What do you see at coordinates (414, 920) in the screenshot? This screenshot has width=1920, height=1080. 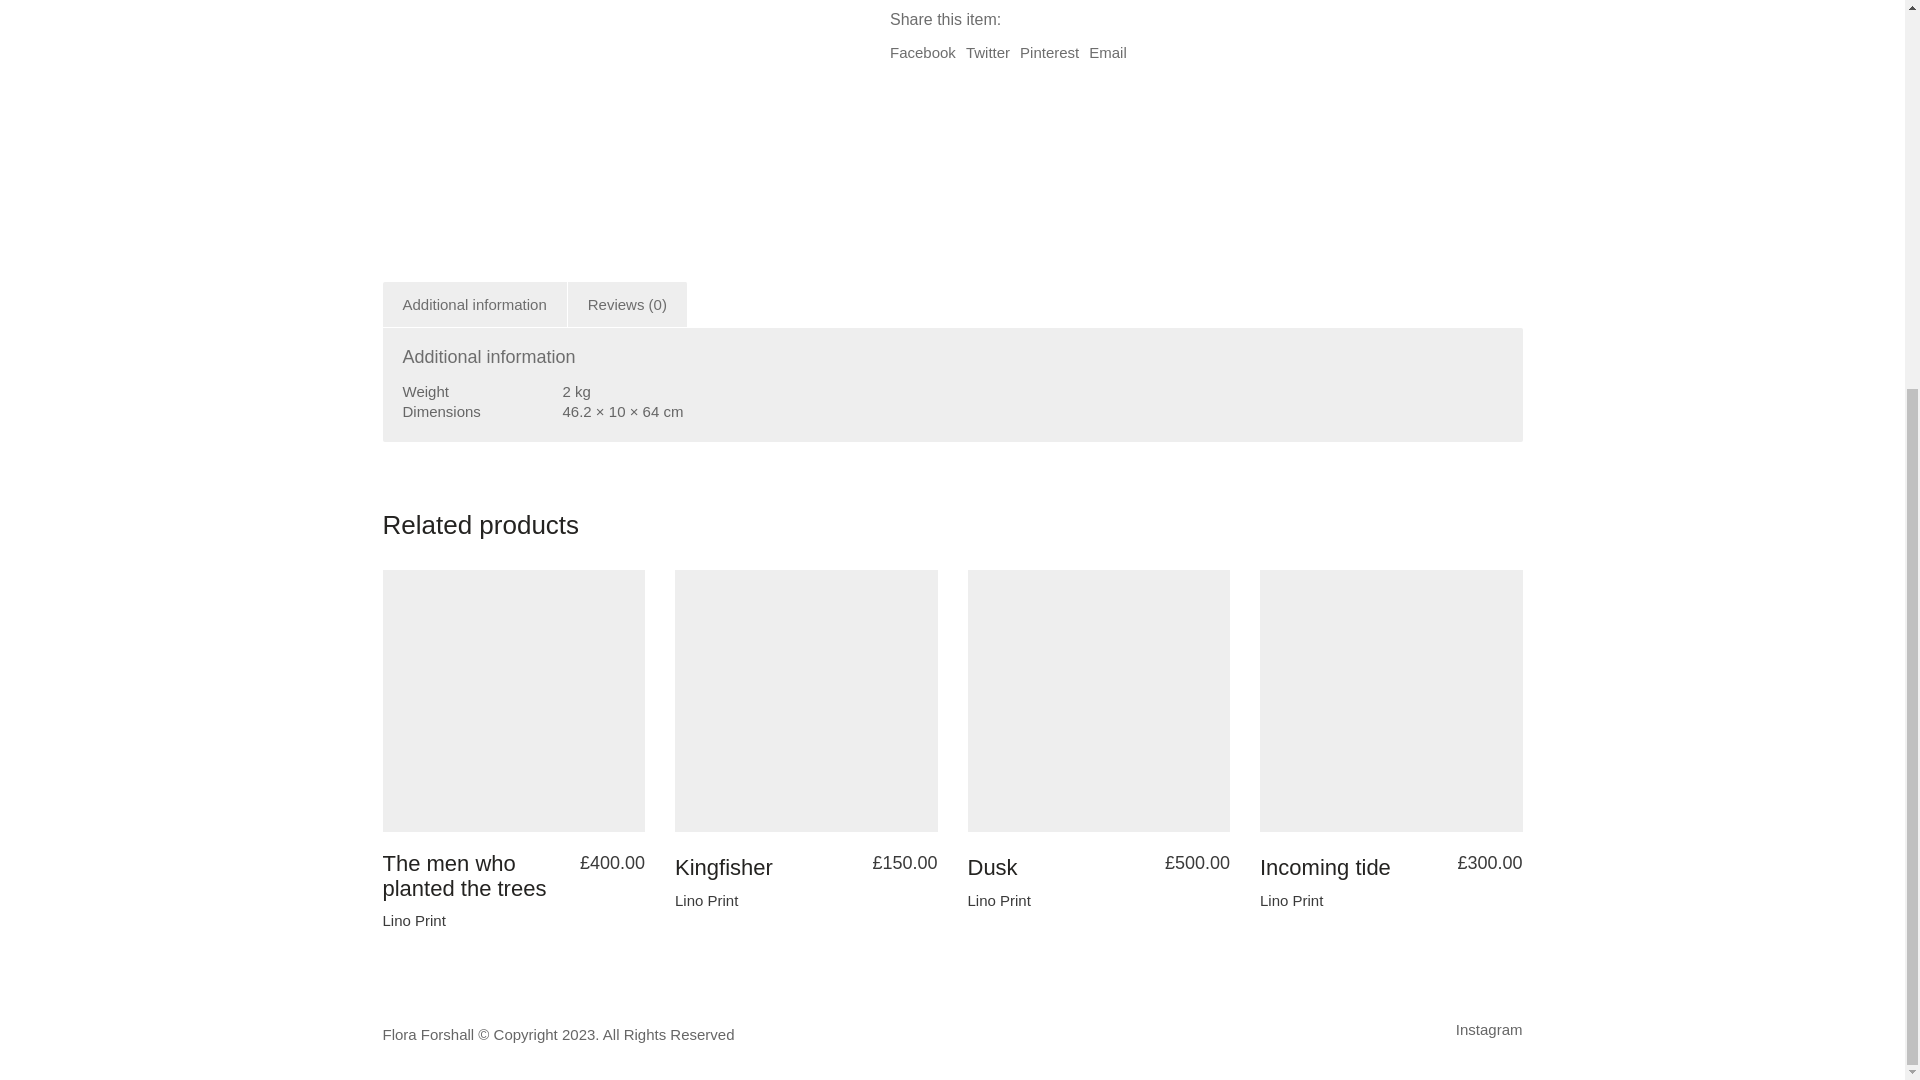 I see `Lino Print` at bounding box center [414, 920].